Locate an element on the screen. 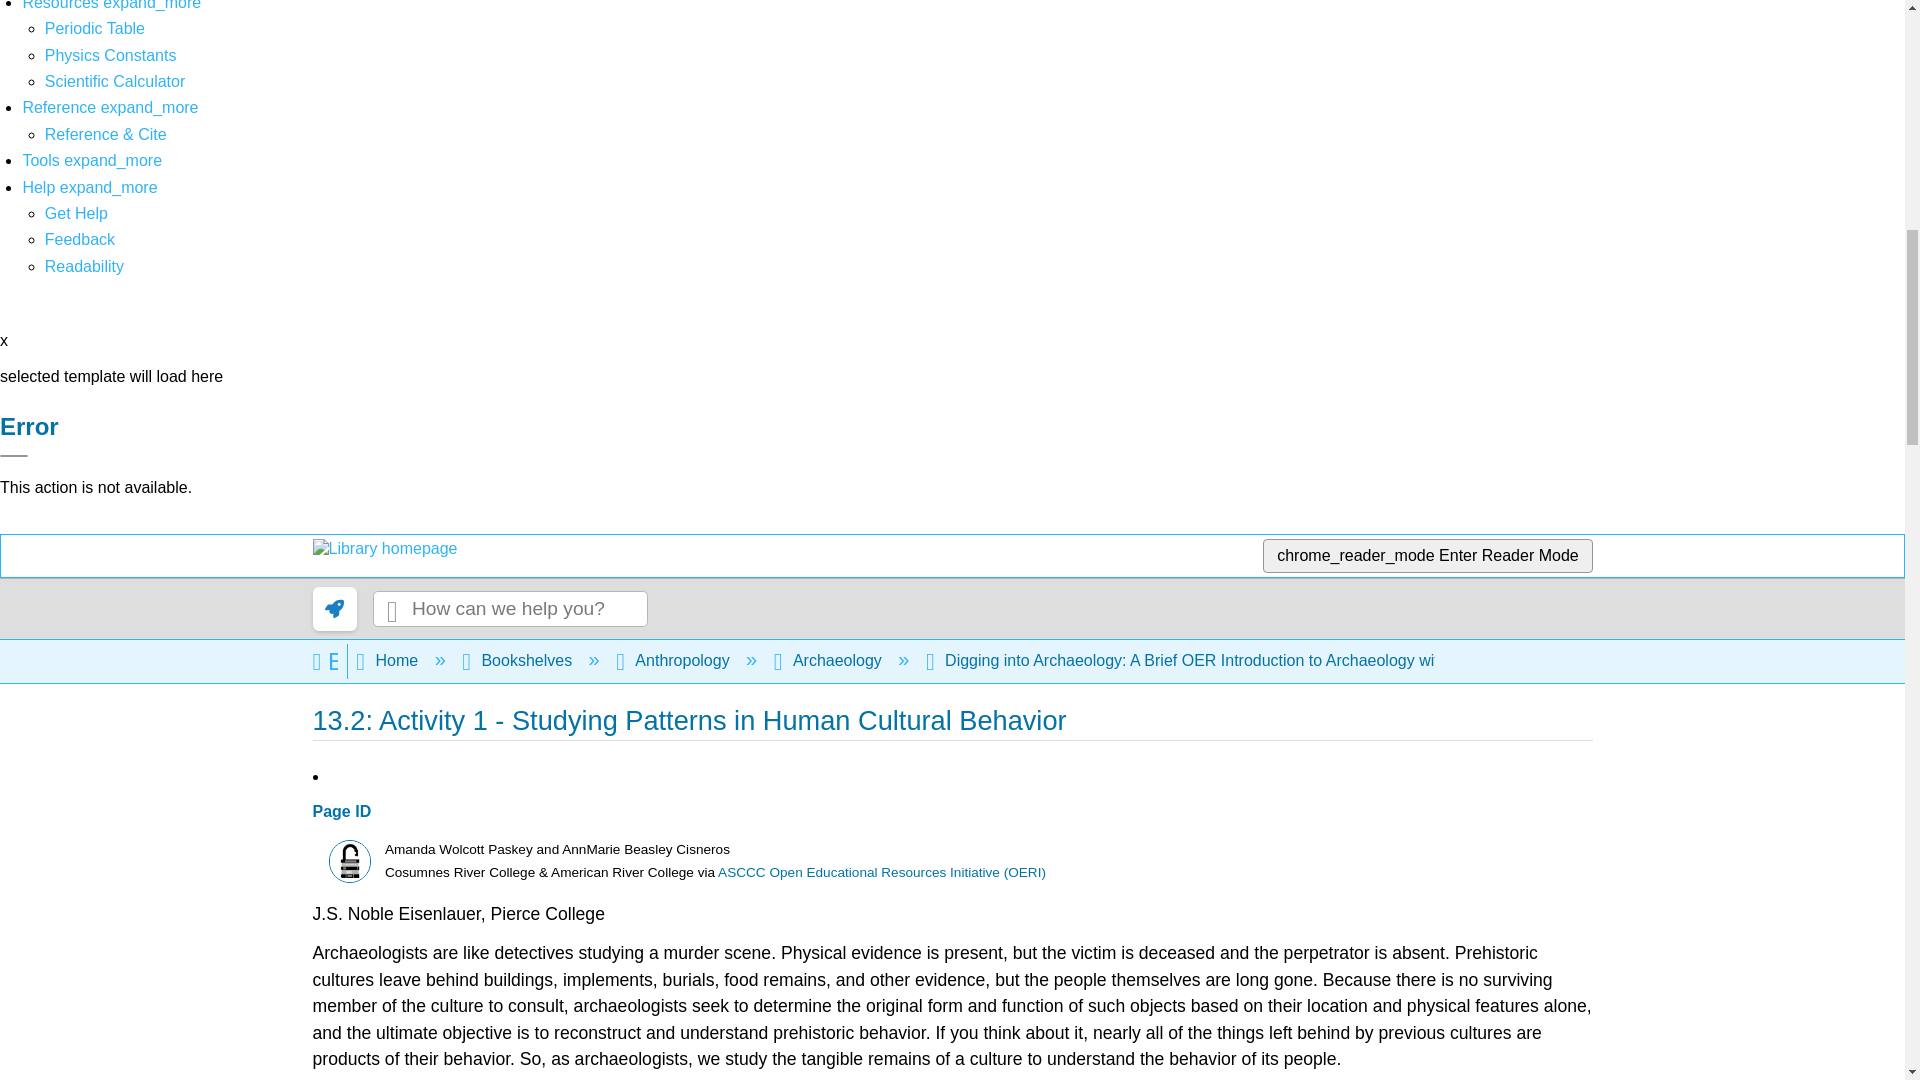 This screenshot has width=1920, height=1080. Get Help is located at coordinates (76, 214).